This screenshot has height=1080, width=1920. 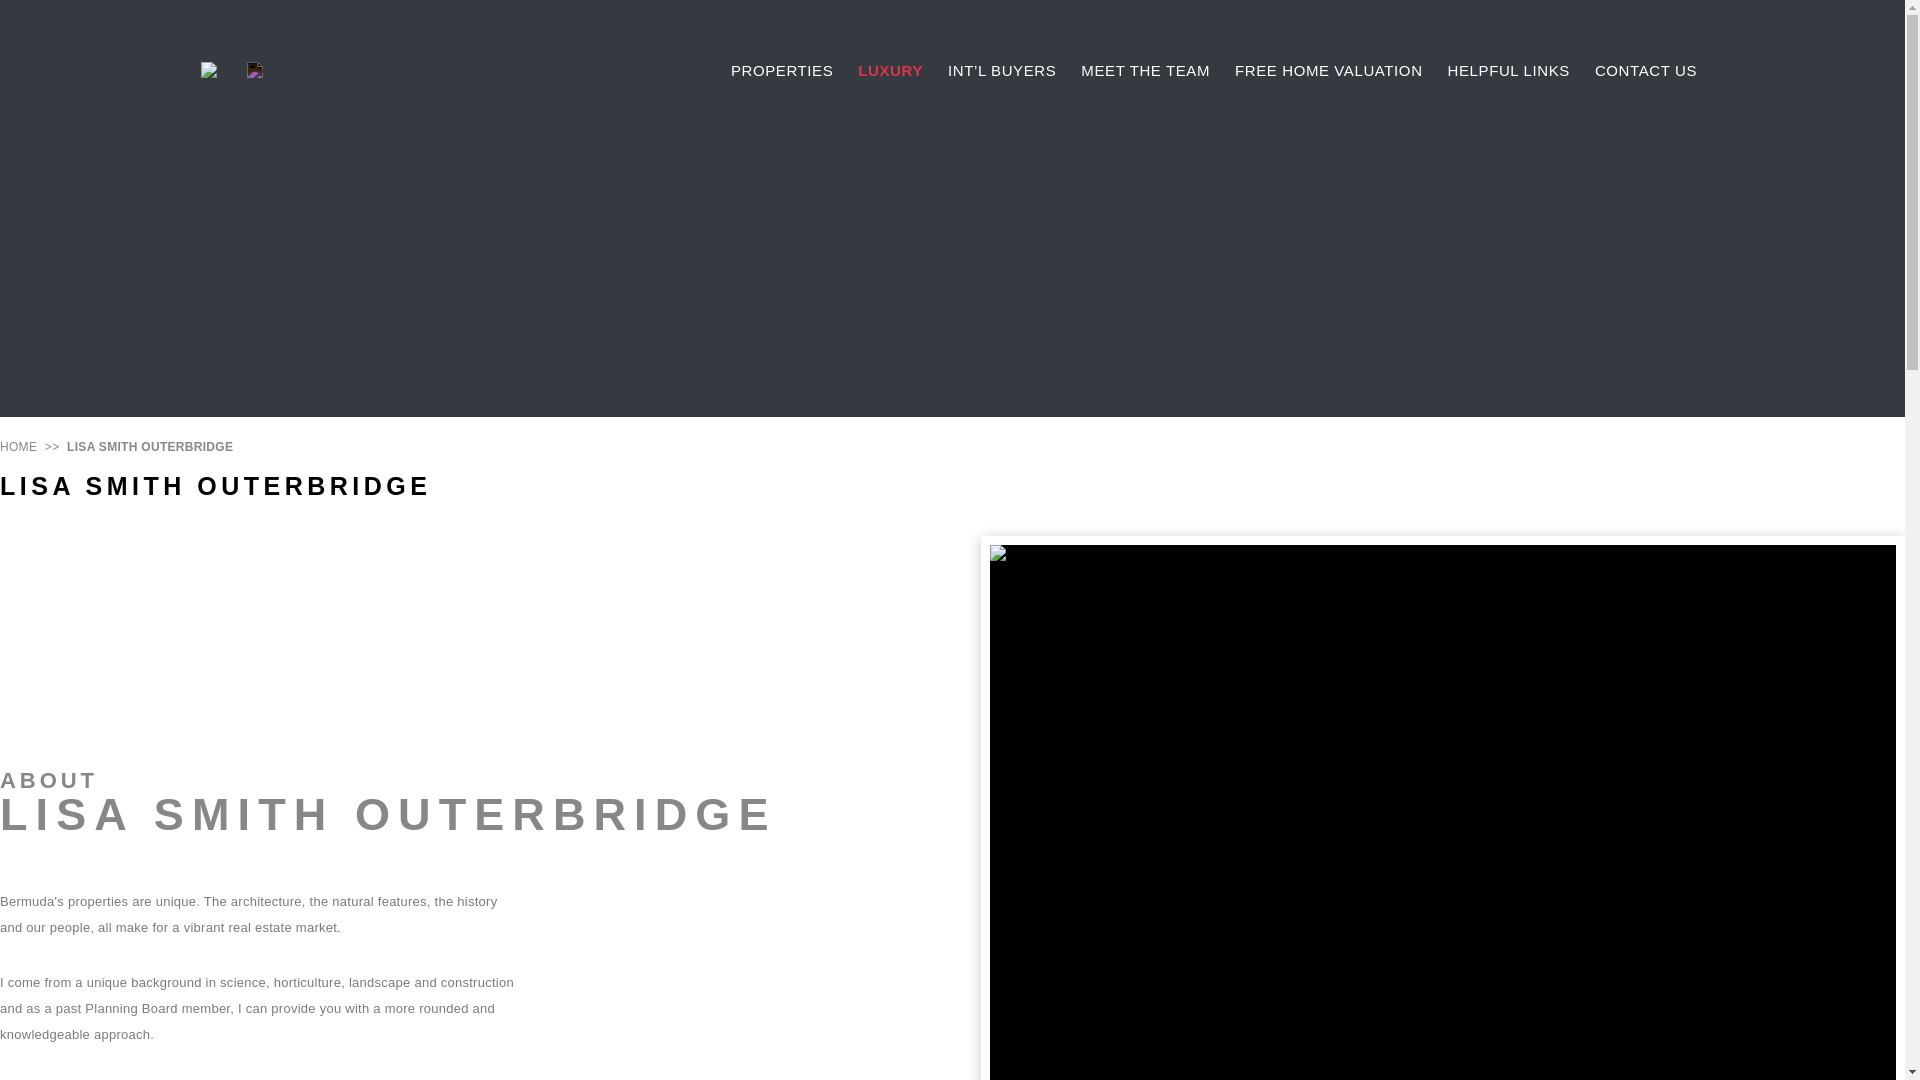 I want to click on CONTACT US, so click(x=1646, y=68).